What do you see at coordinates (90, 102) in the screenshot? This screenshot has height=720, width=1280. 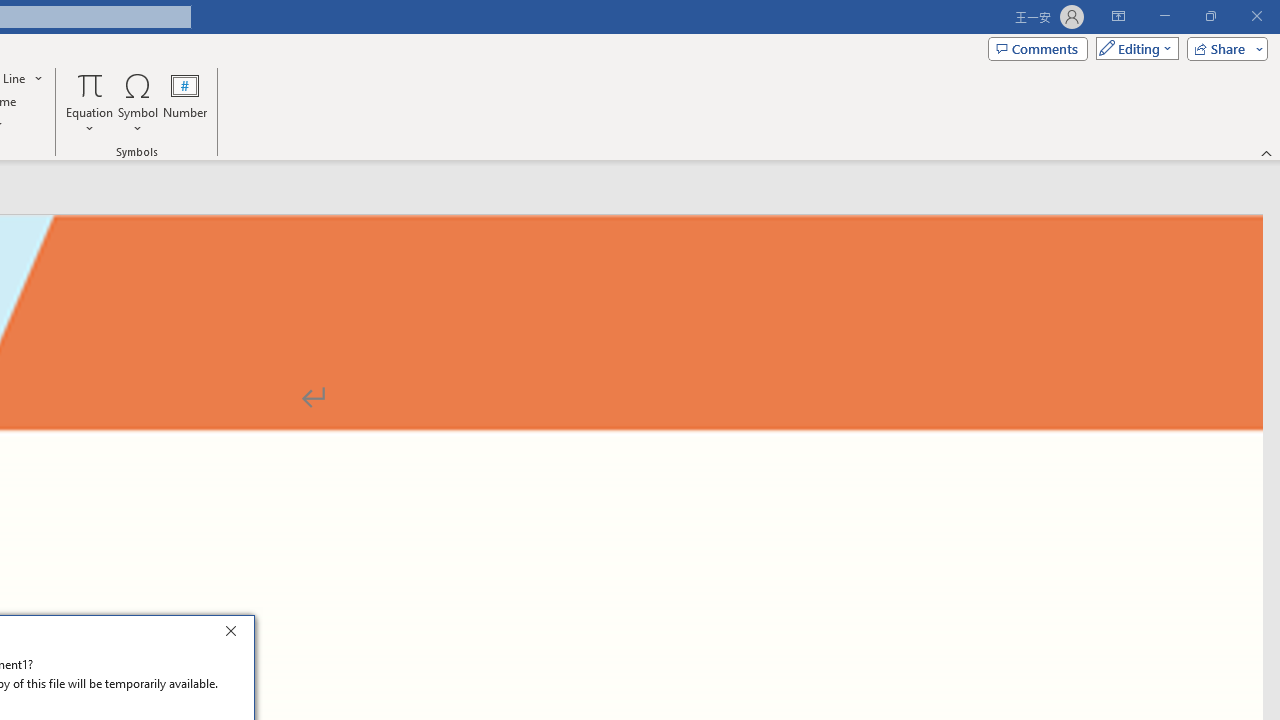 I see `Equation` at bounding box center [90, 102].